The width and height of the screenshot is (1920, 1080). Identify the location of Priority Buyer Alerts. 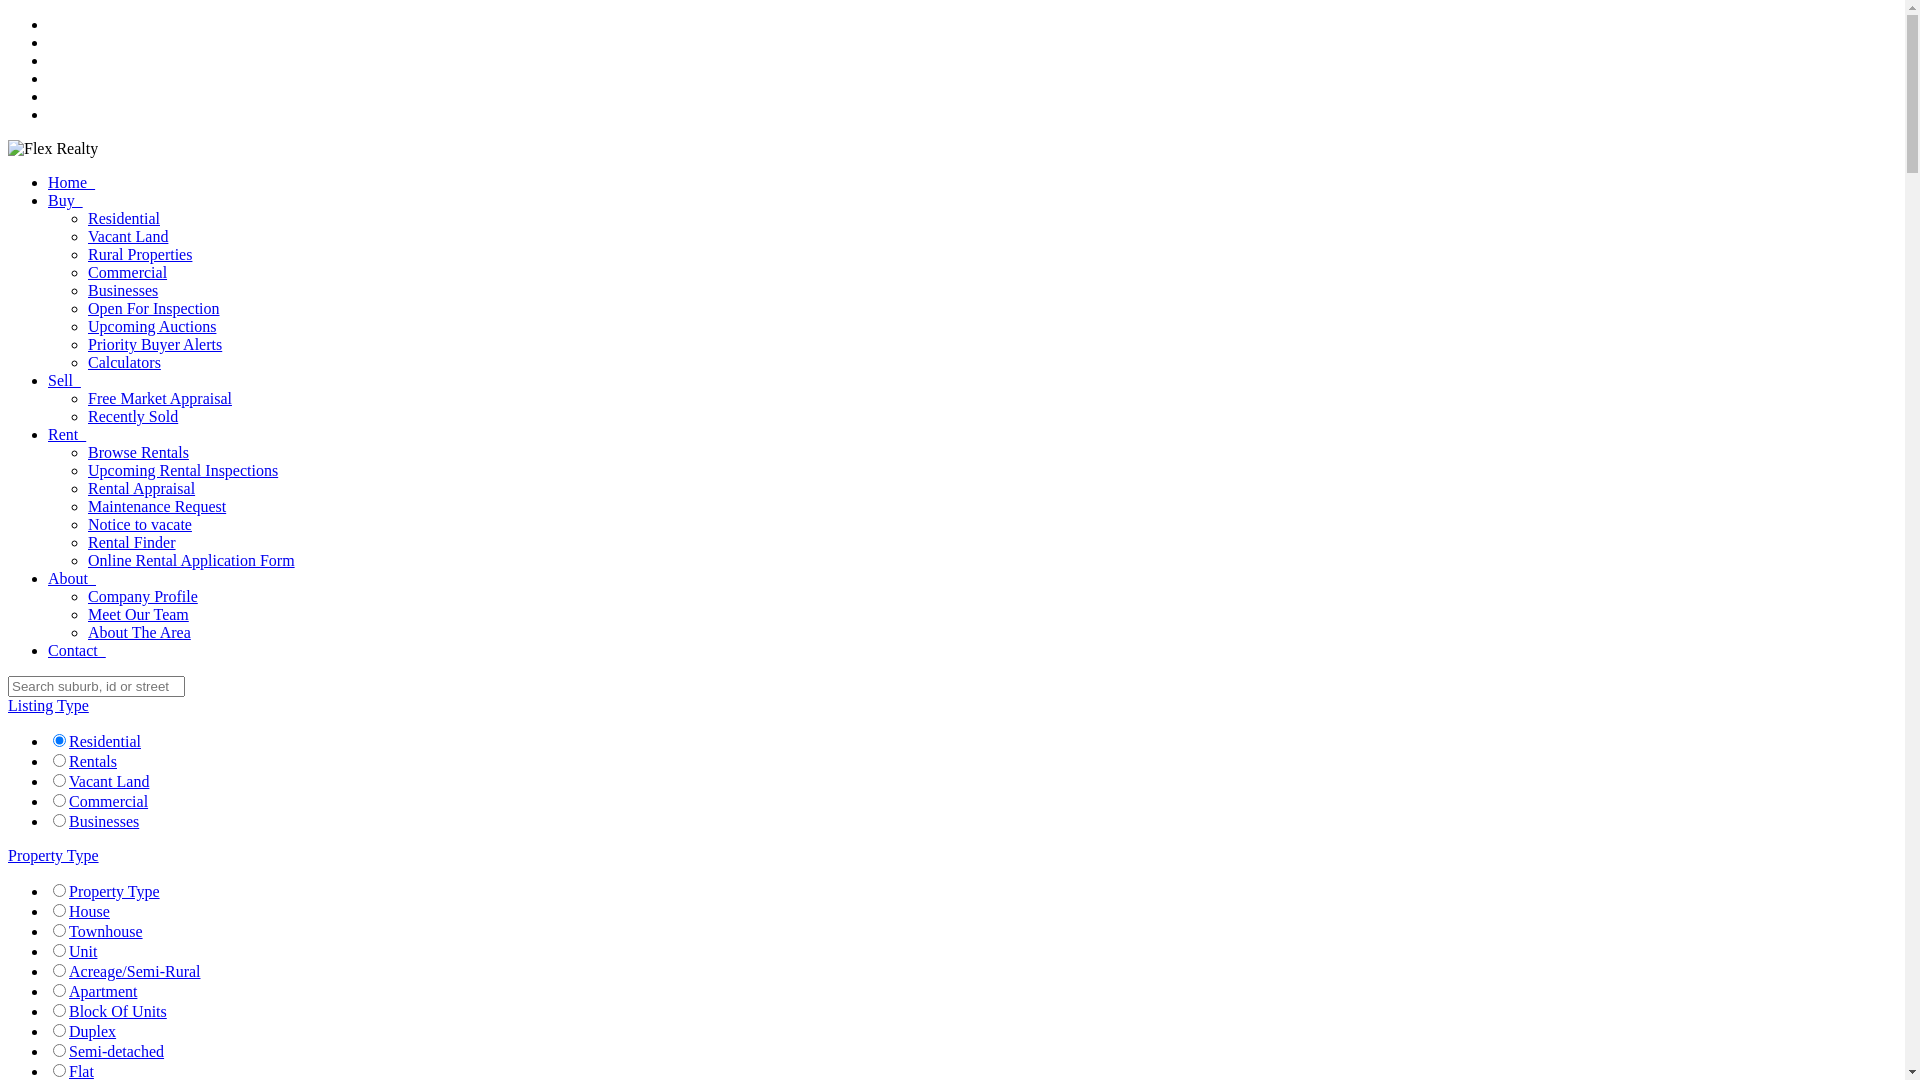
(155, 344).